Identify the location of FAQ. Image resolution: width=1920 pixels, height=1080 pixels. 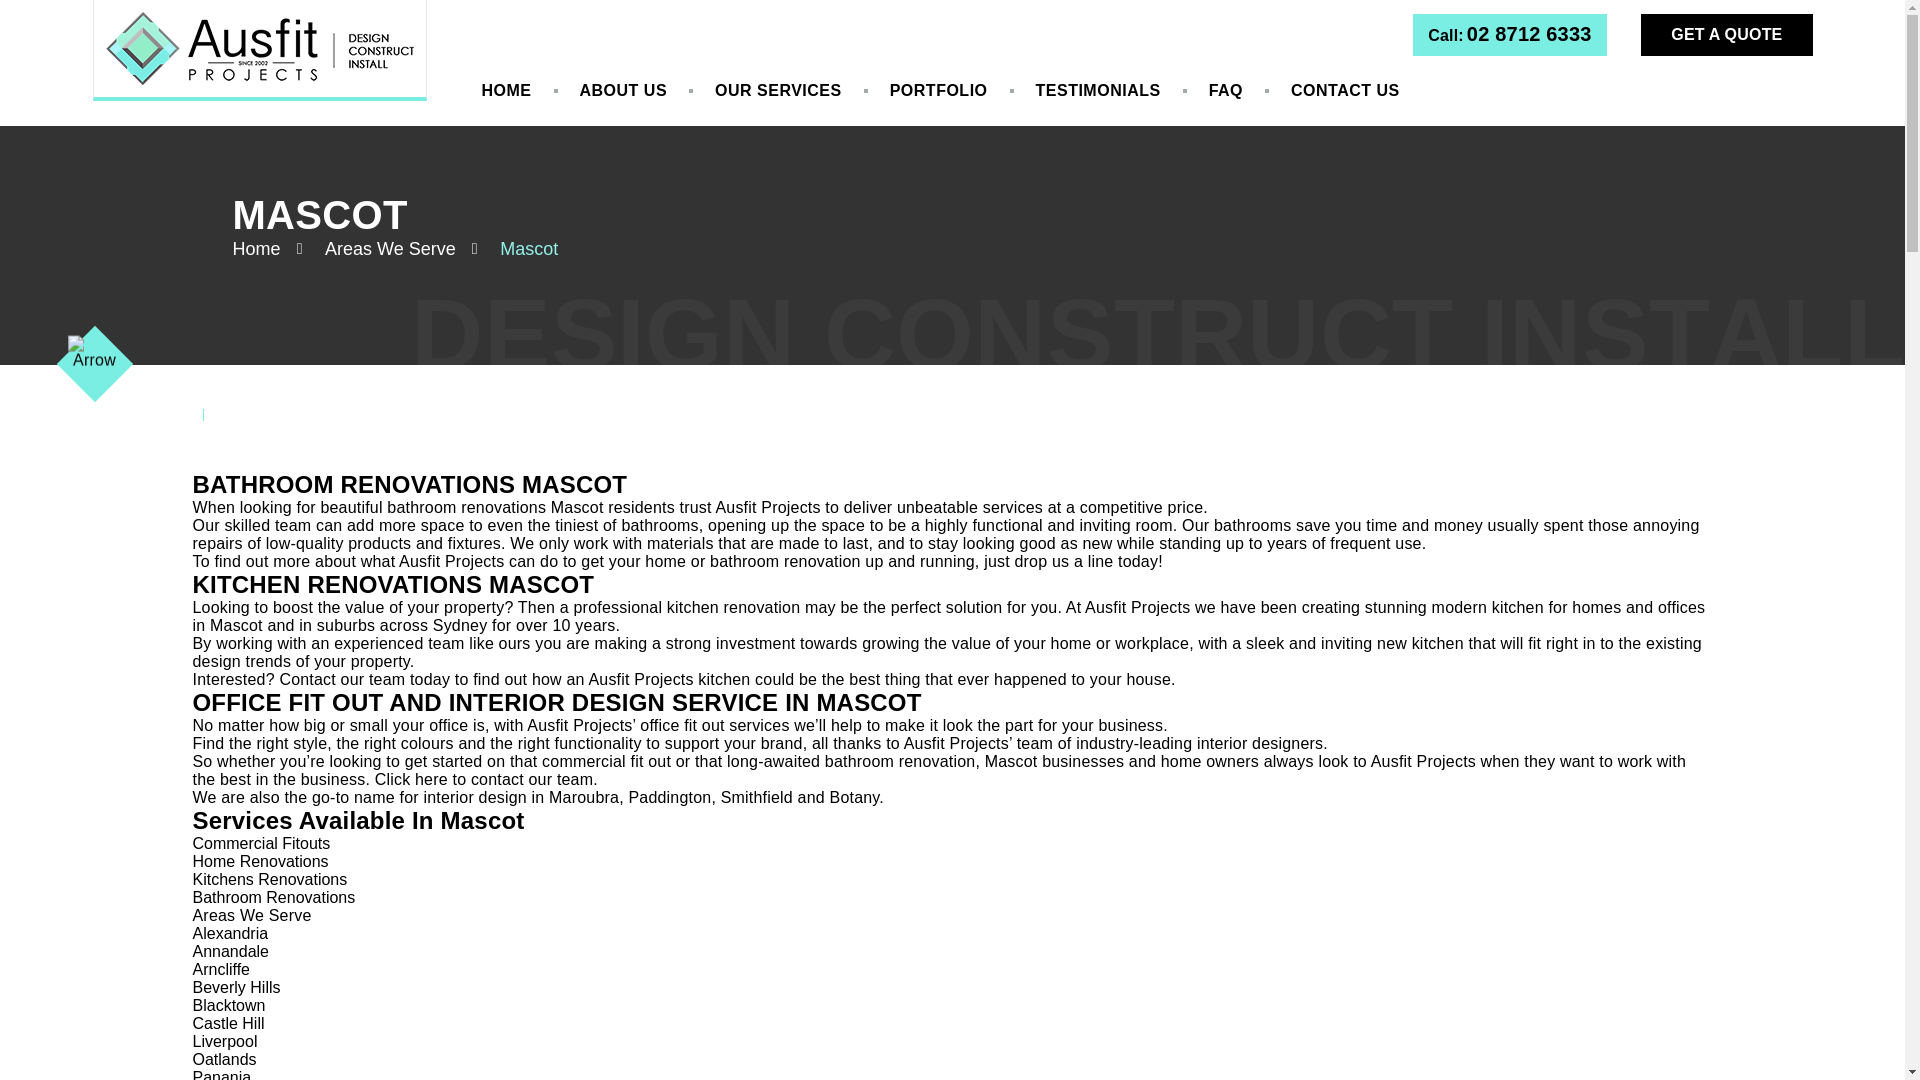
(1226, 91).